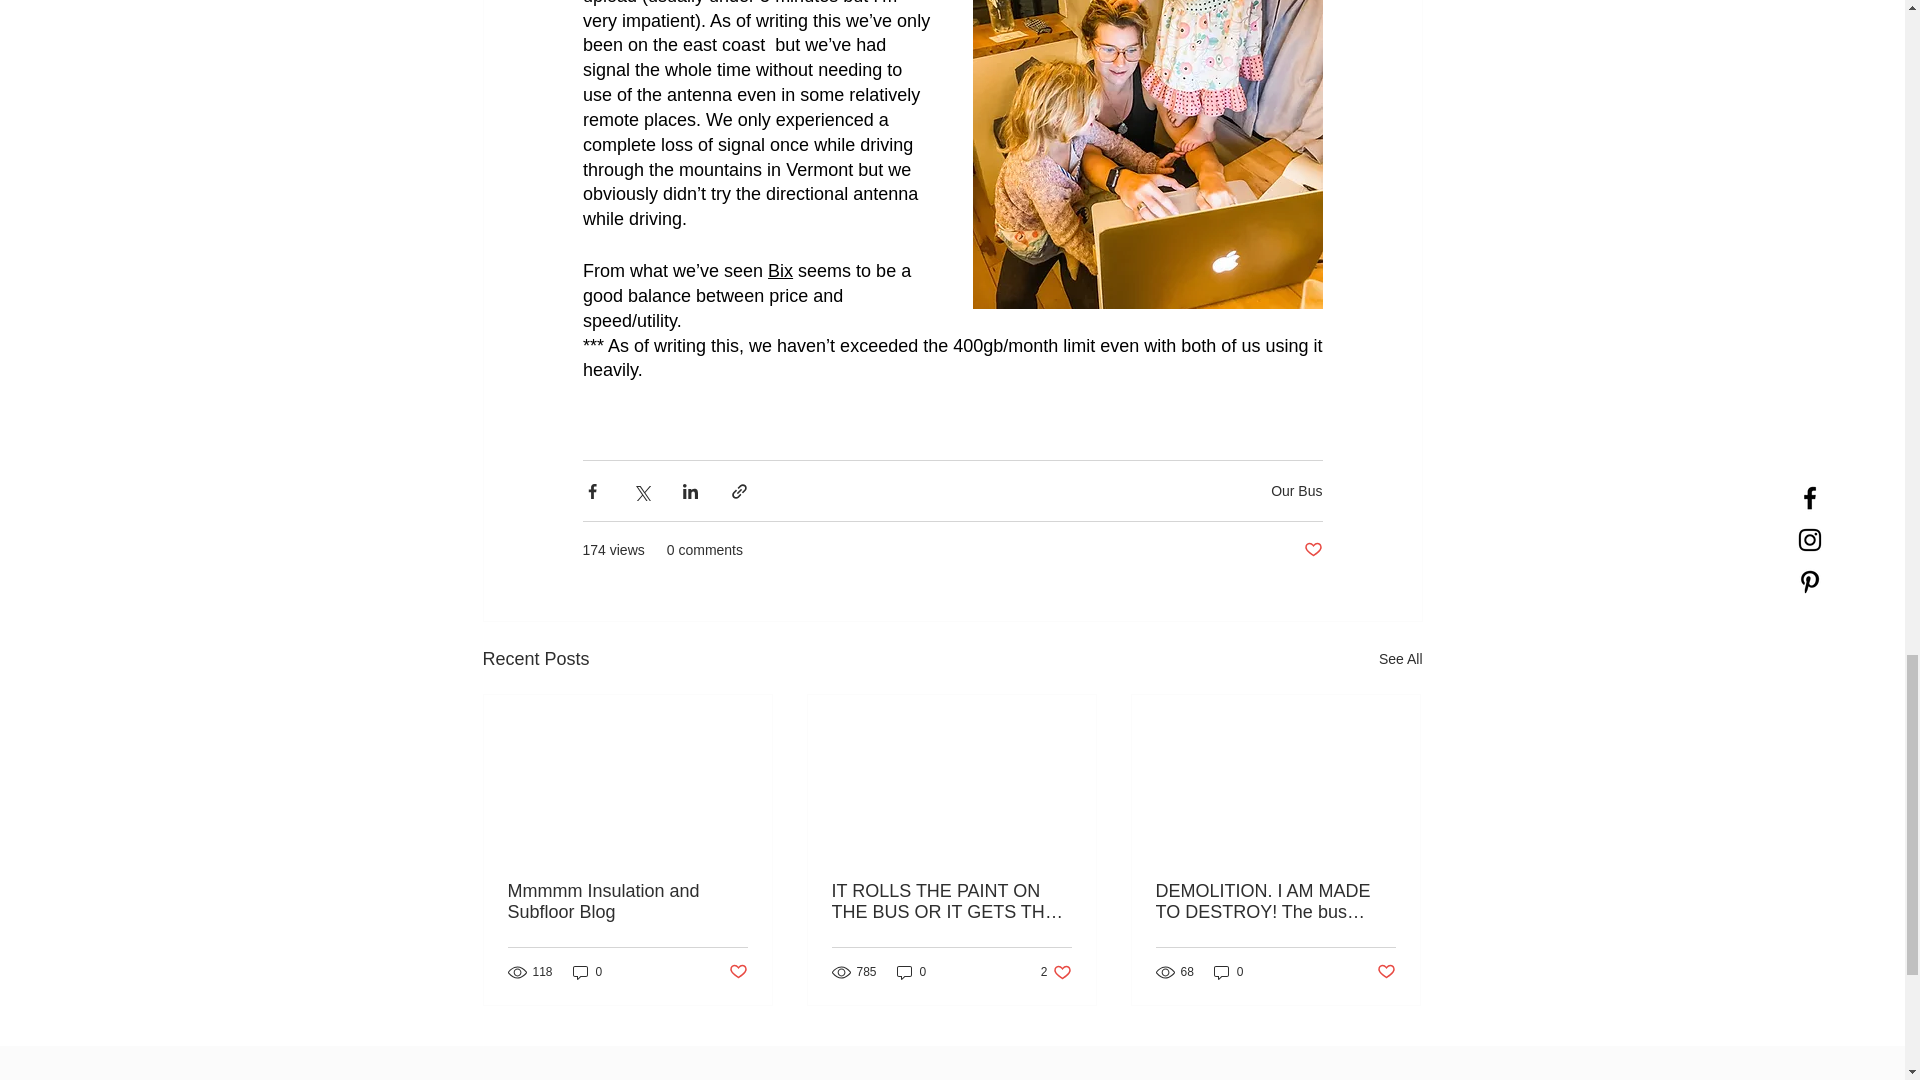 Image resolution: width=1920 pixels, height=1080 pixels. Describe the element at coordinates (1400, 658) in the screenshot. I see `See All` at that location.